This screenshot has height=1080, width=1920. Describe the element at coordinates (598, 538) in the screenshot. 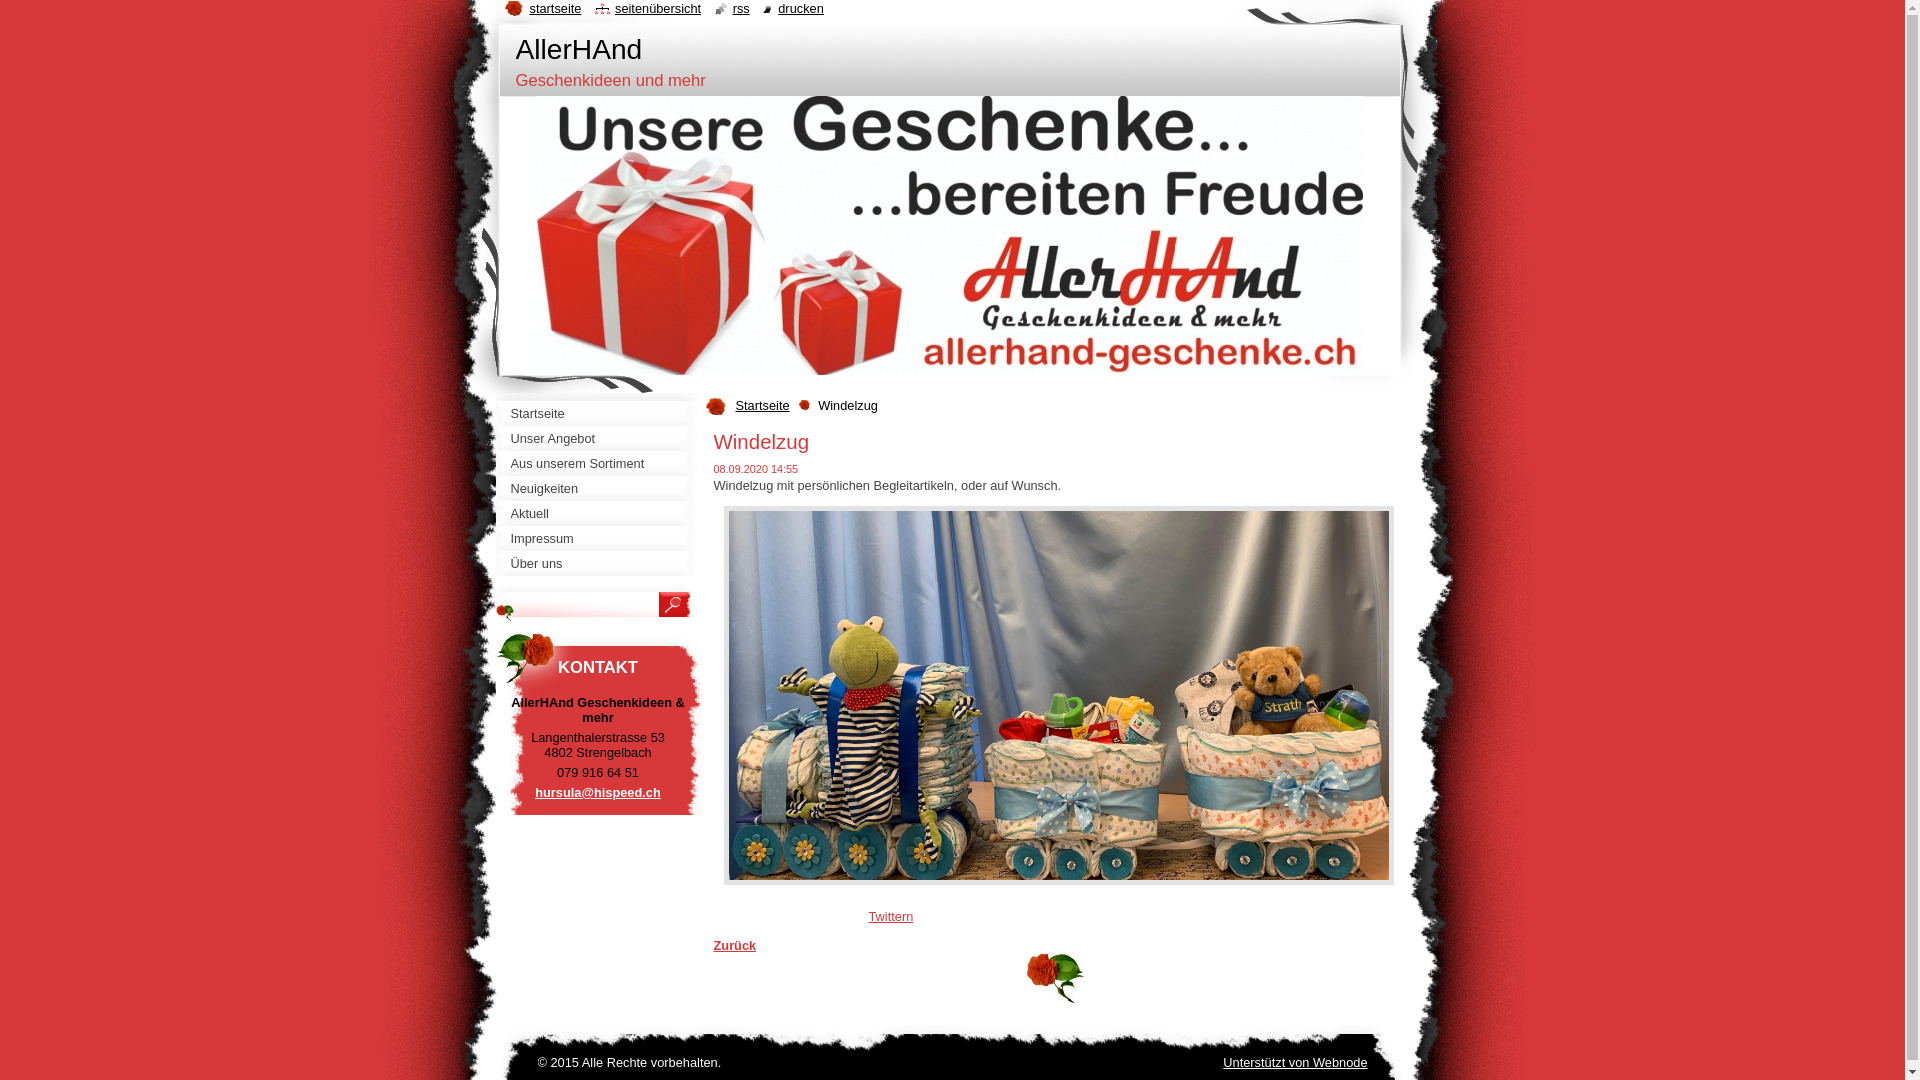

I see `Impressum` at that location.